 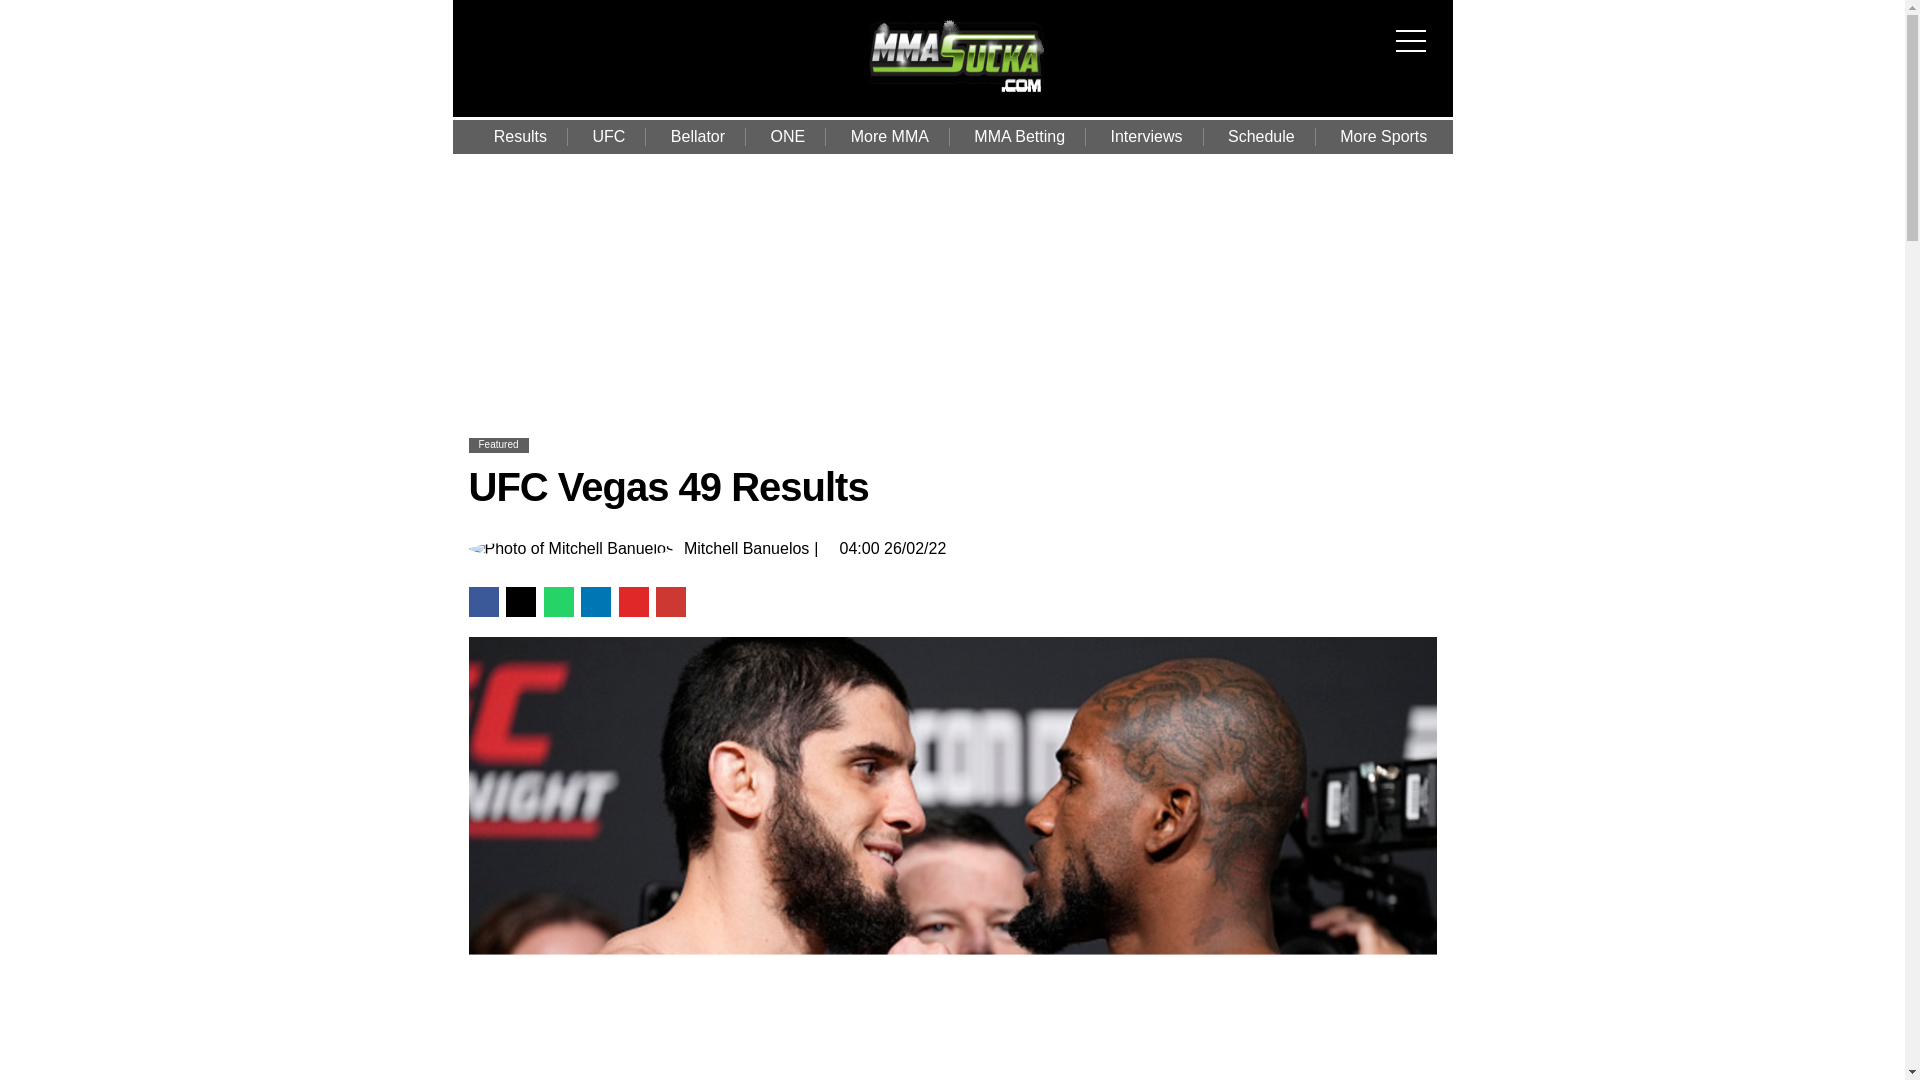 What do you see at coordinates (890, 136) in the screenshot?
I see `More MMA` at bounding box center [890, 136].